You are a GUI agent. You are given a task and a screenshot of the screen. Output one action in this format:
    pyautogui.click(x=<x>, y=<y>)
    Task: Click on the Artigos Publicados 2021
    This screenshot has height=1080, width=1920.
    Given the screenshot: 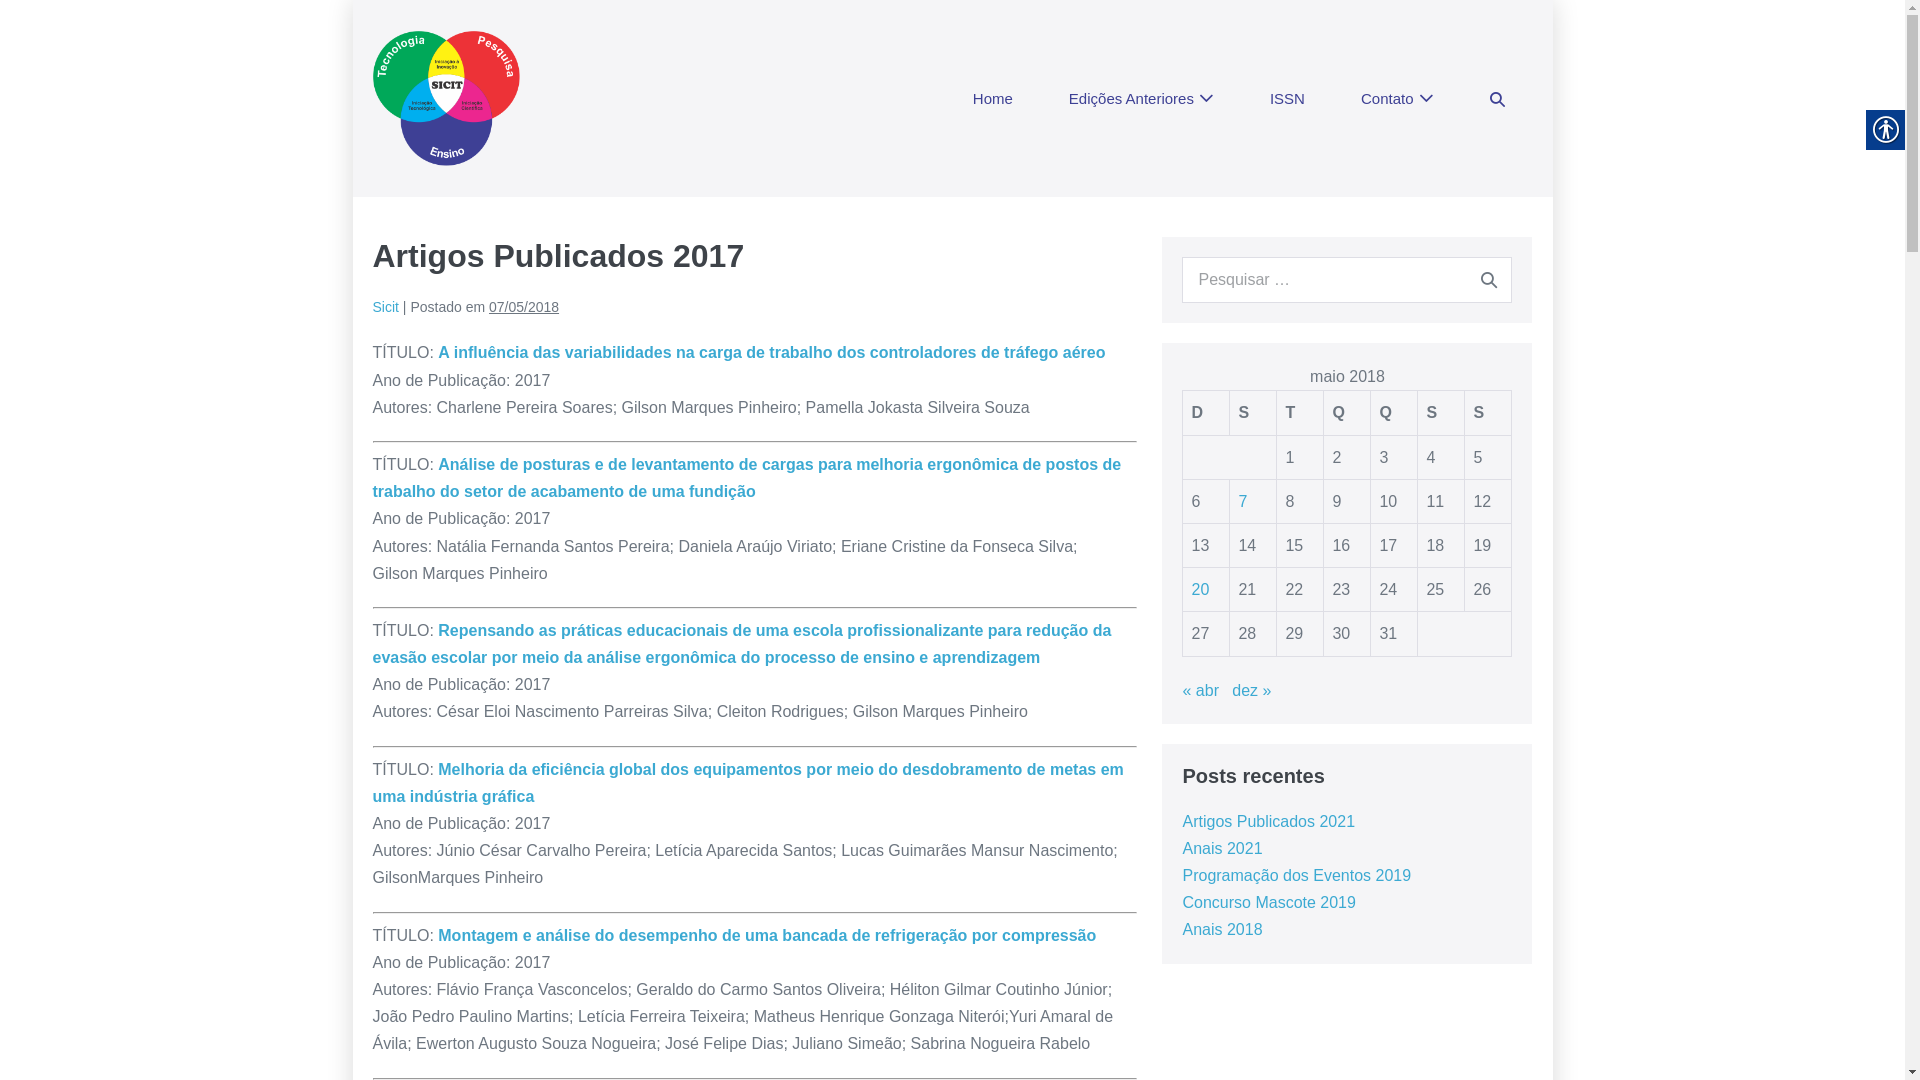 What is the action you would take?
    pyautogui.click(x=1268, y=822)
    